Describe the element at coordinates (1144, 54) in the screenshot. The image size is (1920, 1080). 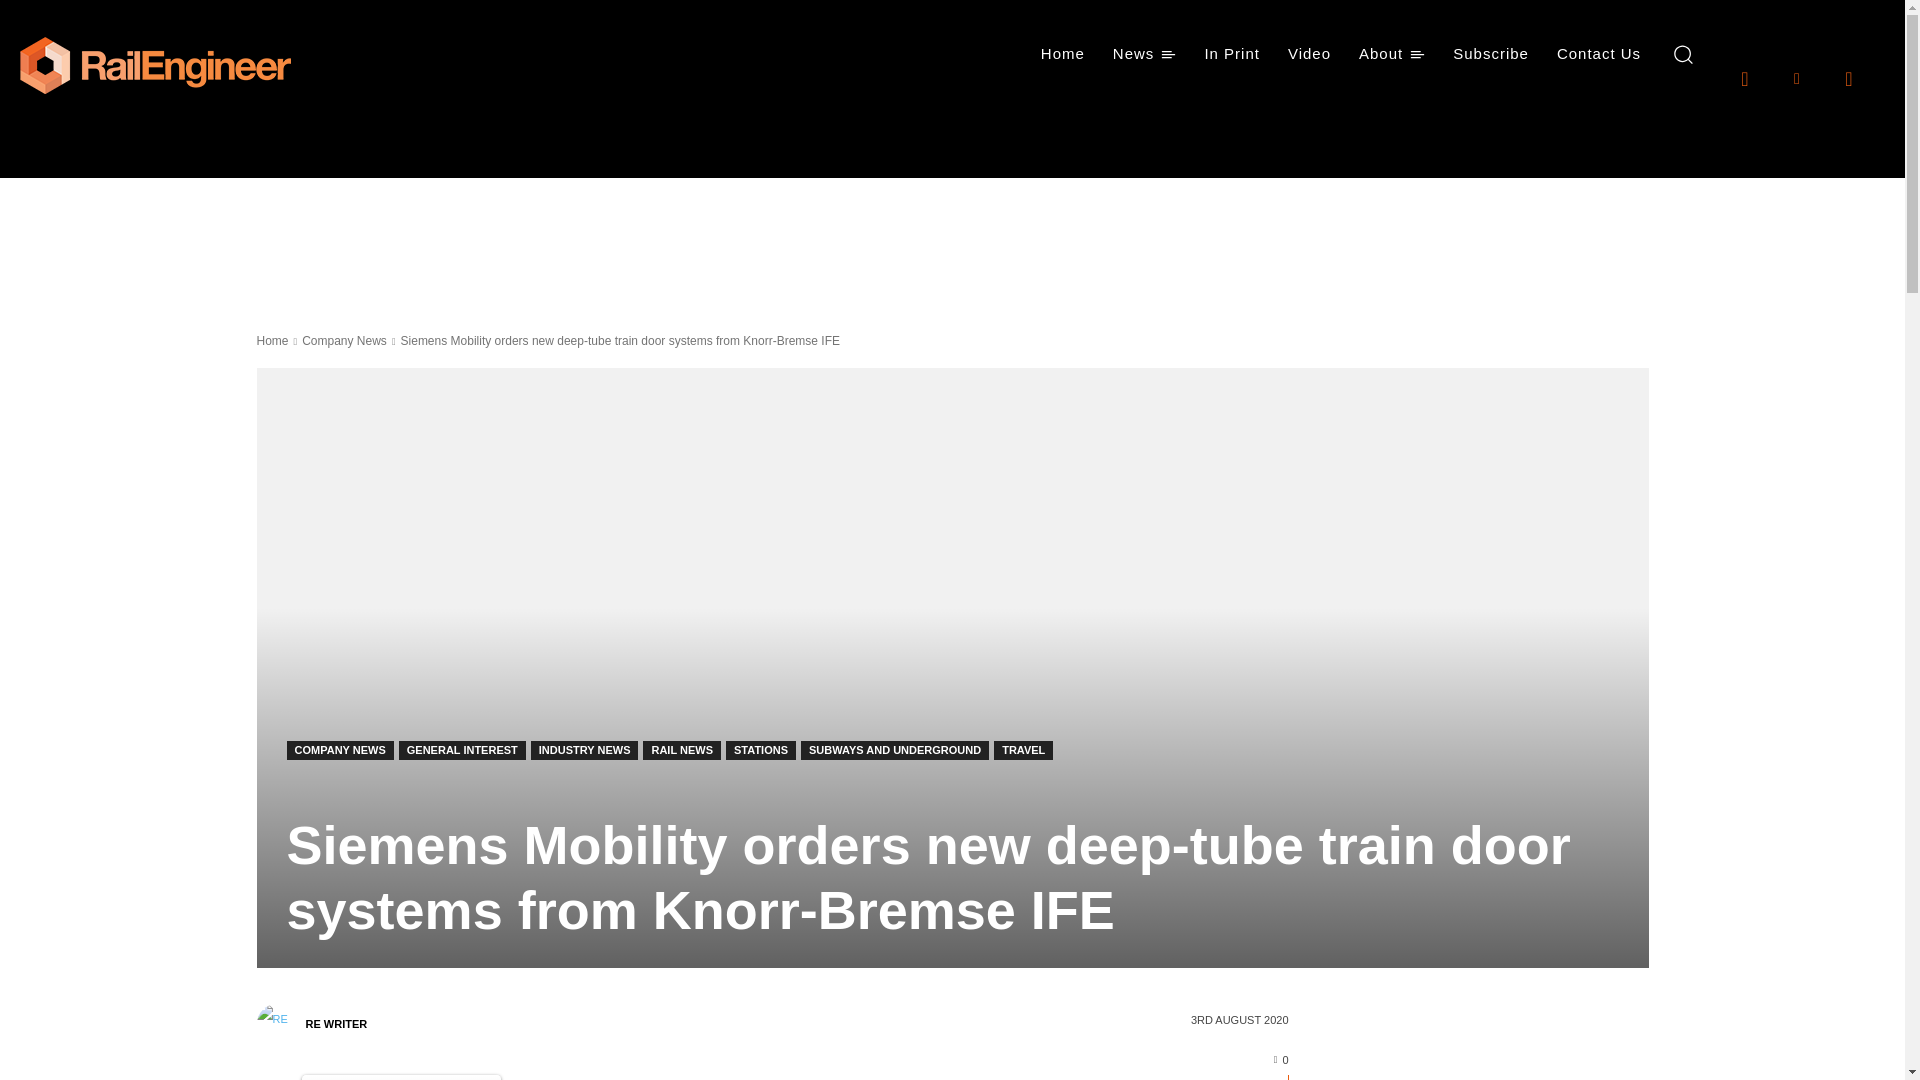
I see `News` at that location.